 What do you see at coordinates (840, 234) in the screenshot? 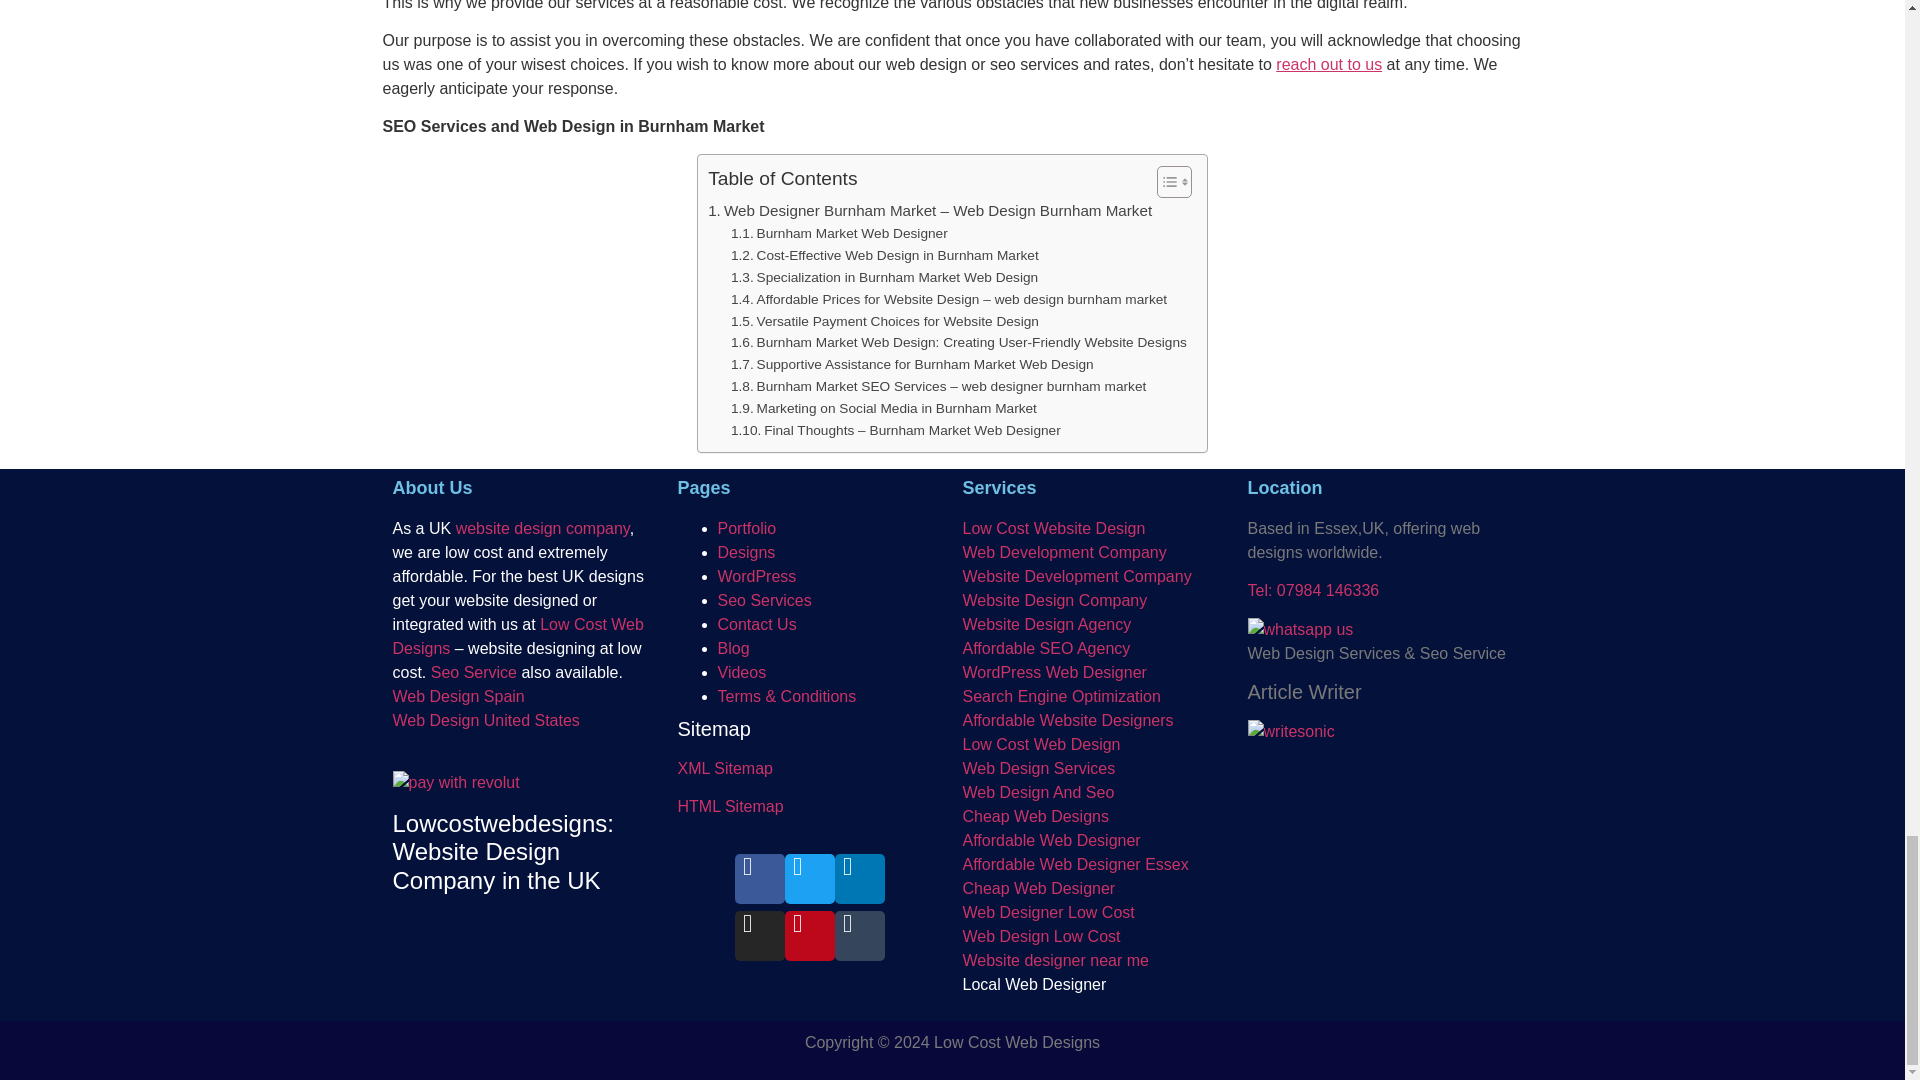
I see `Burnham Market Web Designer` at bounding box center [840, 234].